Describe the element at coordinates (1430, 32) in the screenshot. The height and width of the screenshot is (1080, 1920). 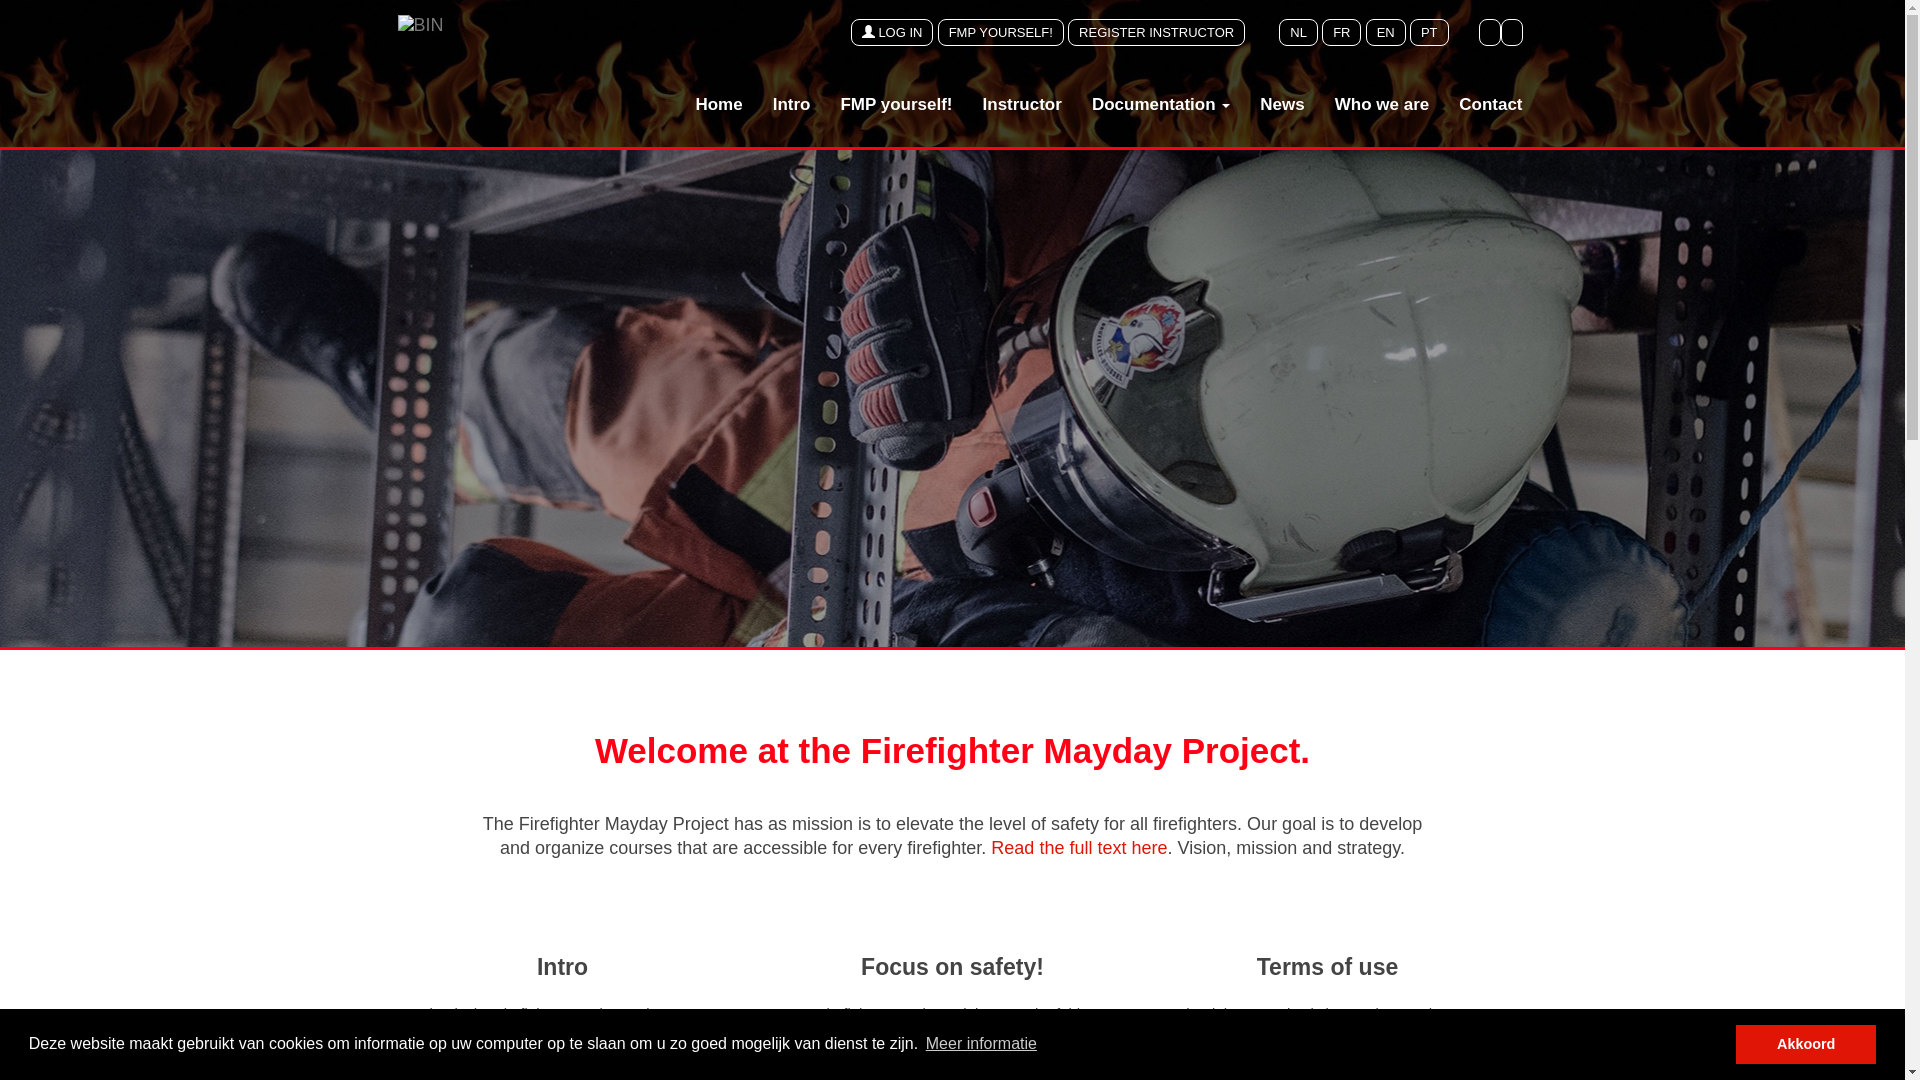
I see `PT` at that location.